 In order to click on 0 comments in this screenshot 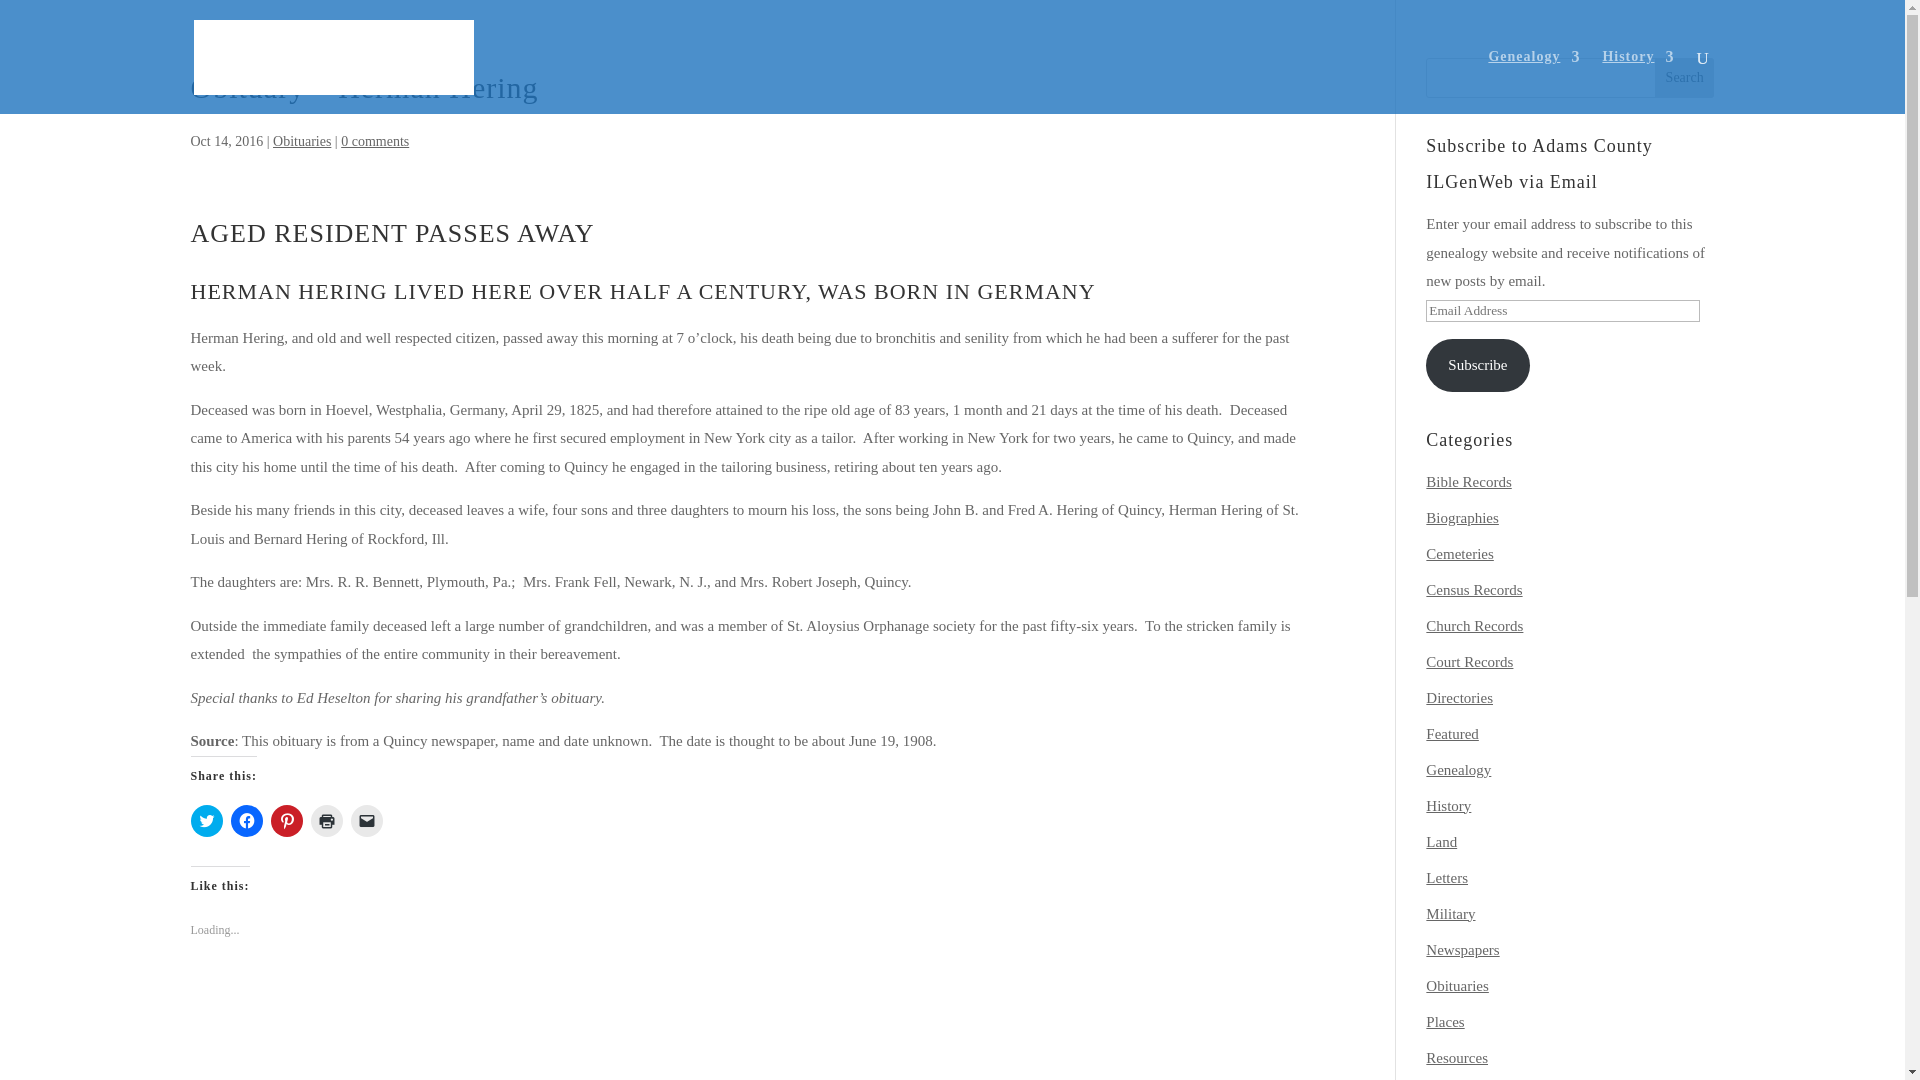, I will do `click(374, 141)`.